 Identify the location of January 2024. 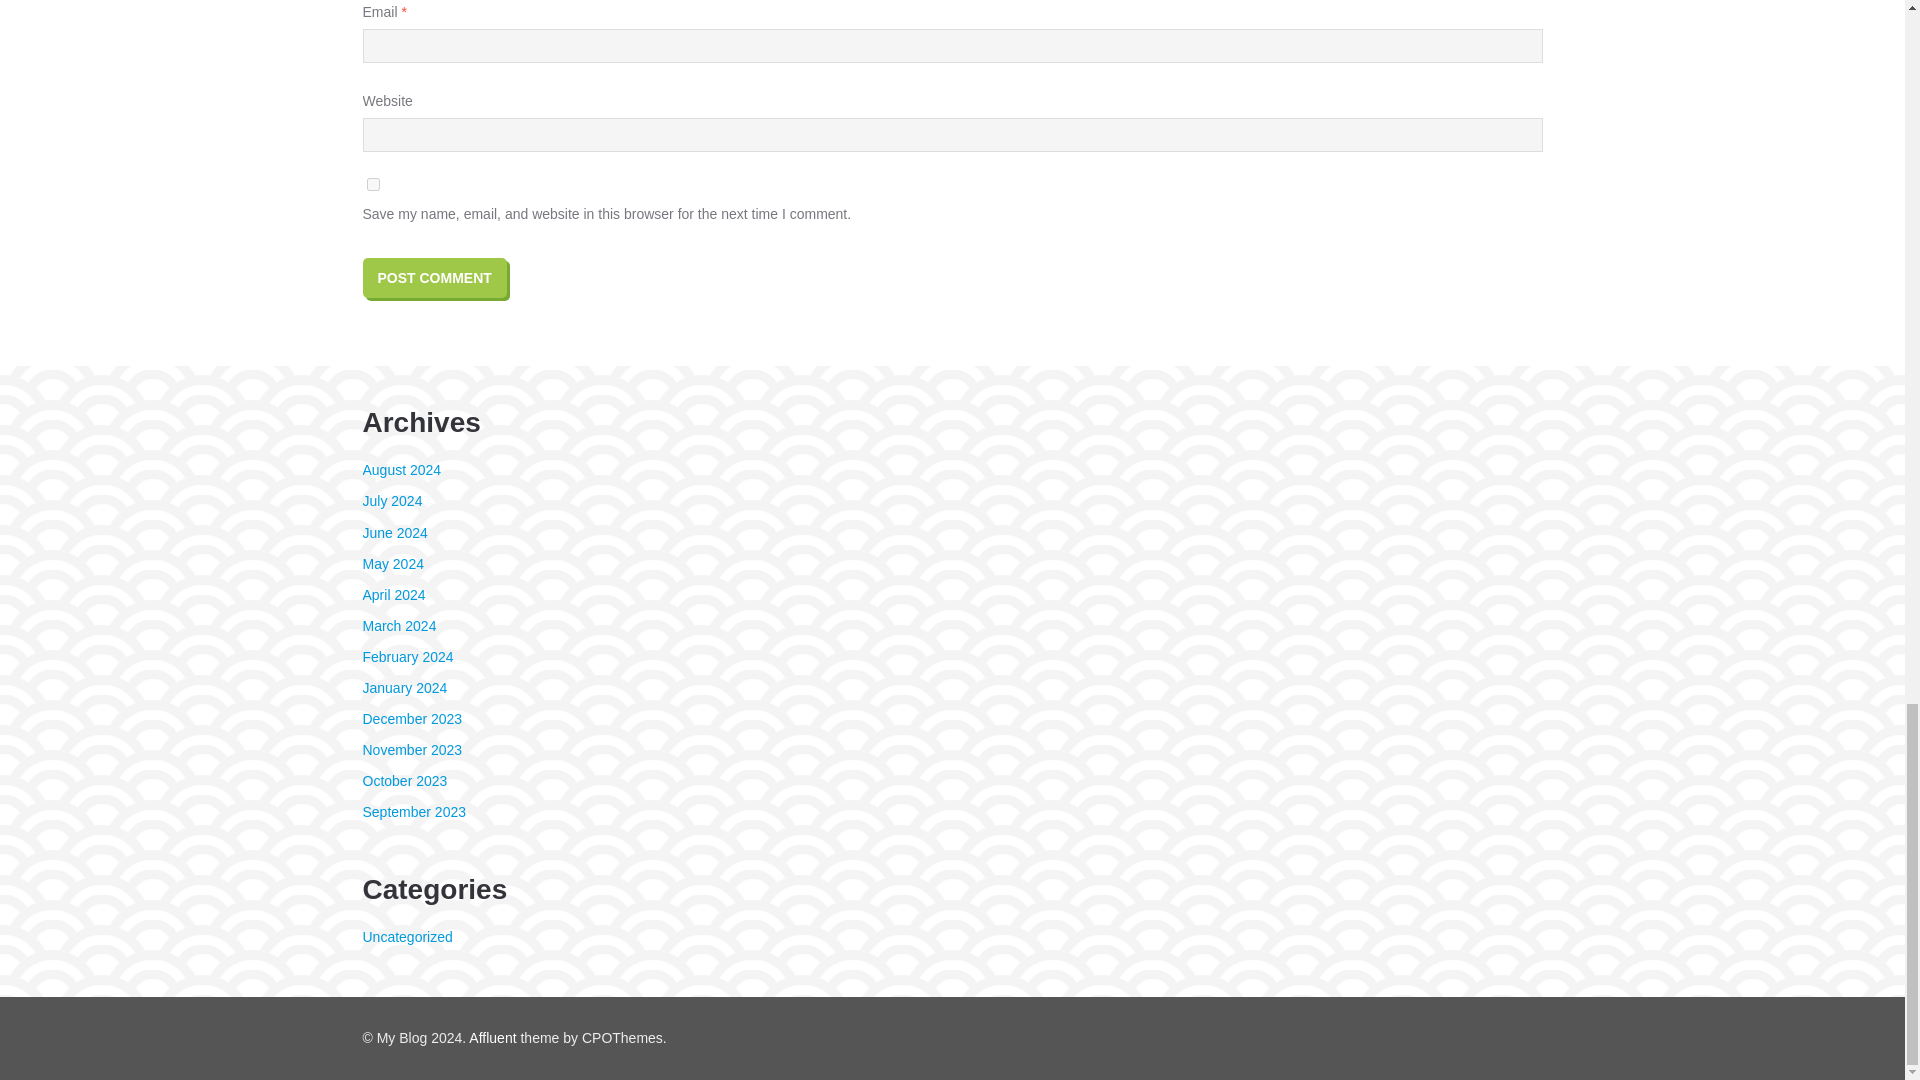
(404, 688).